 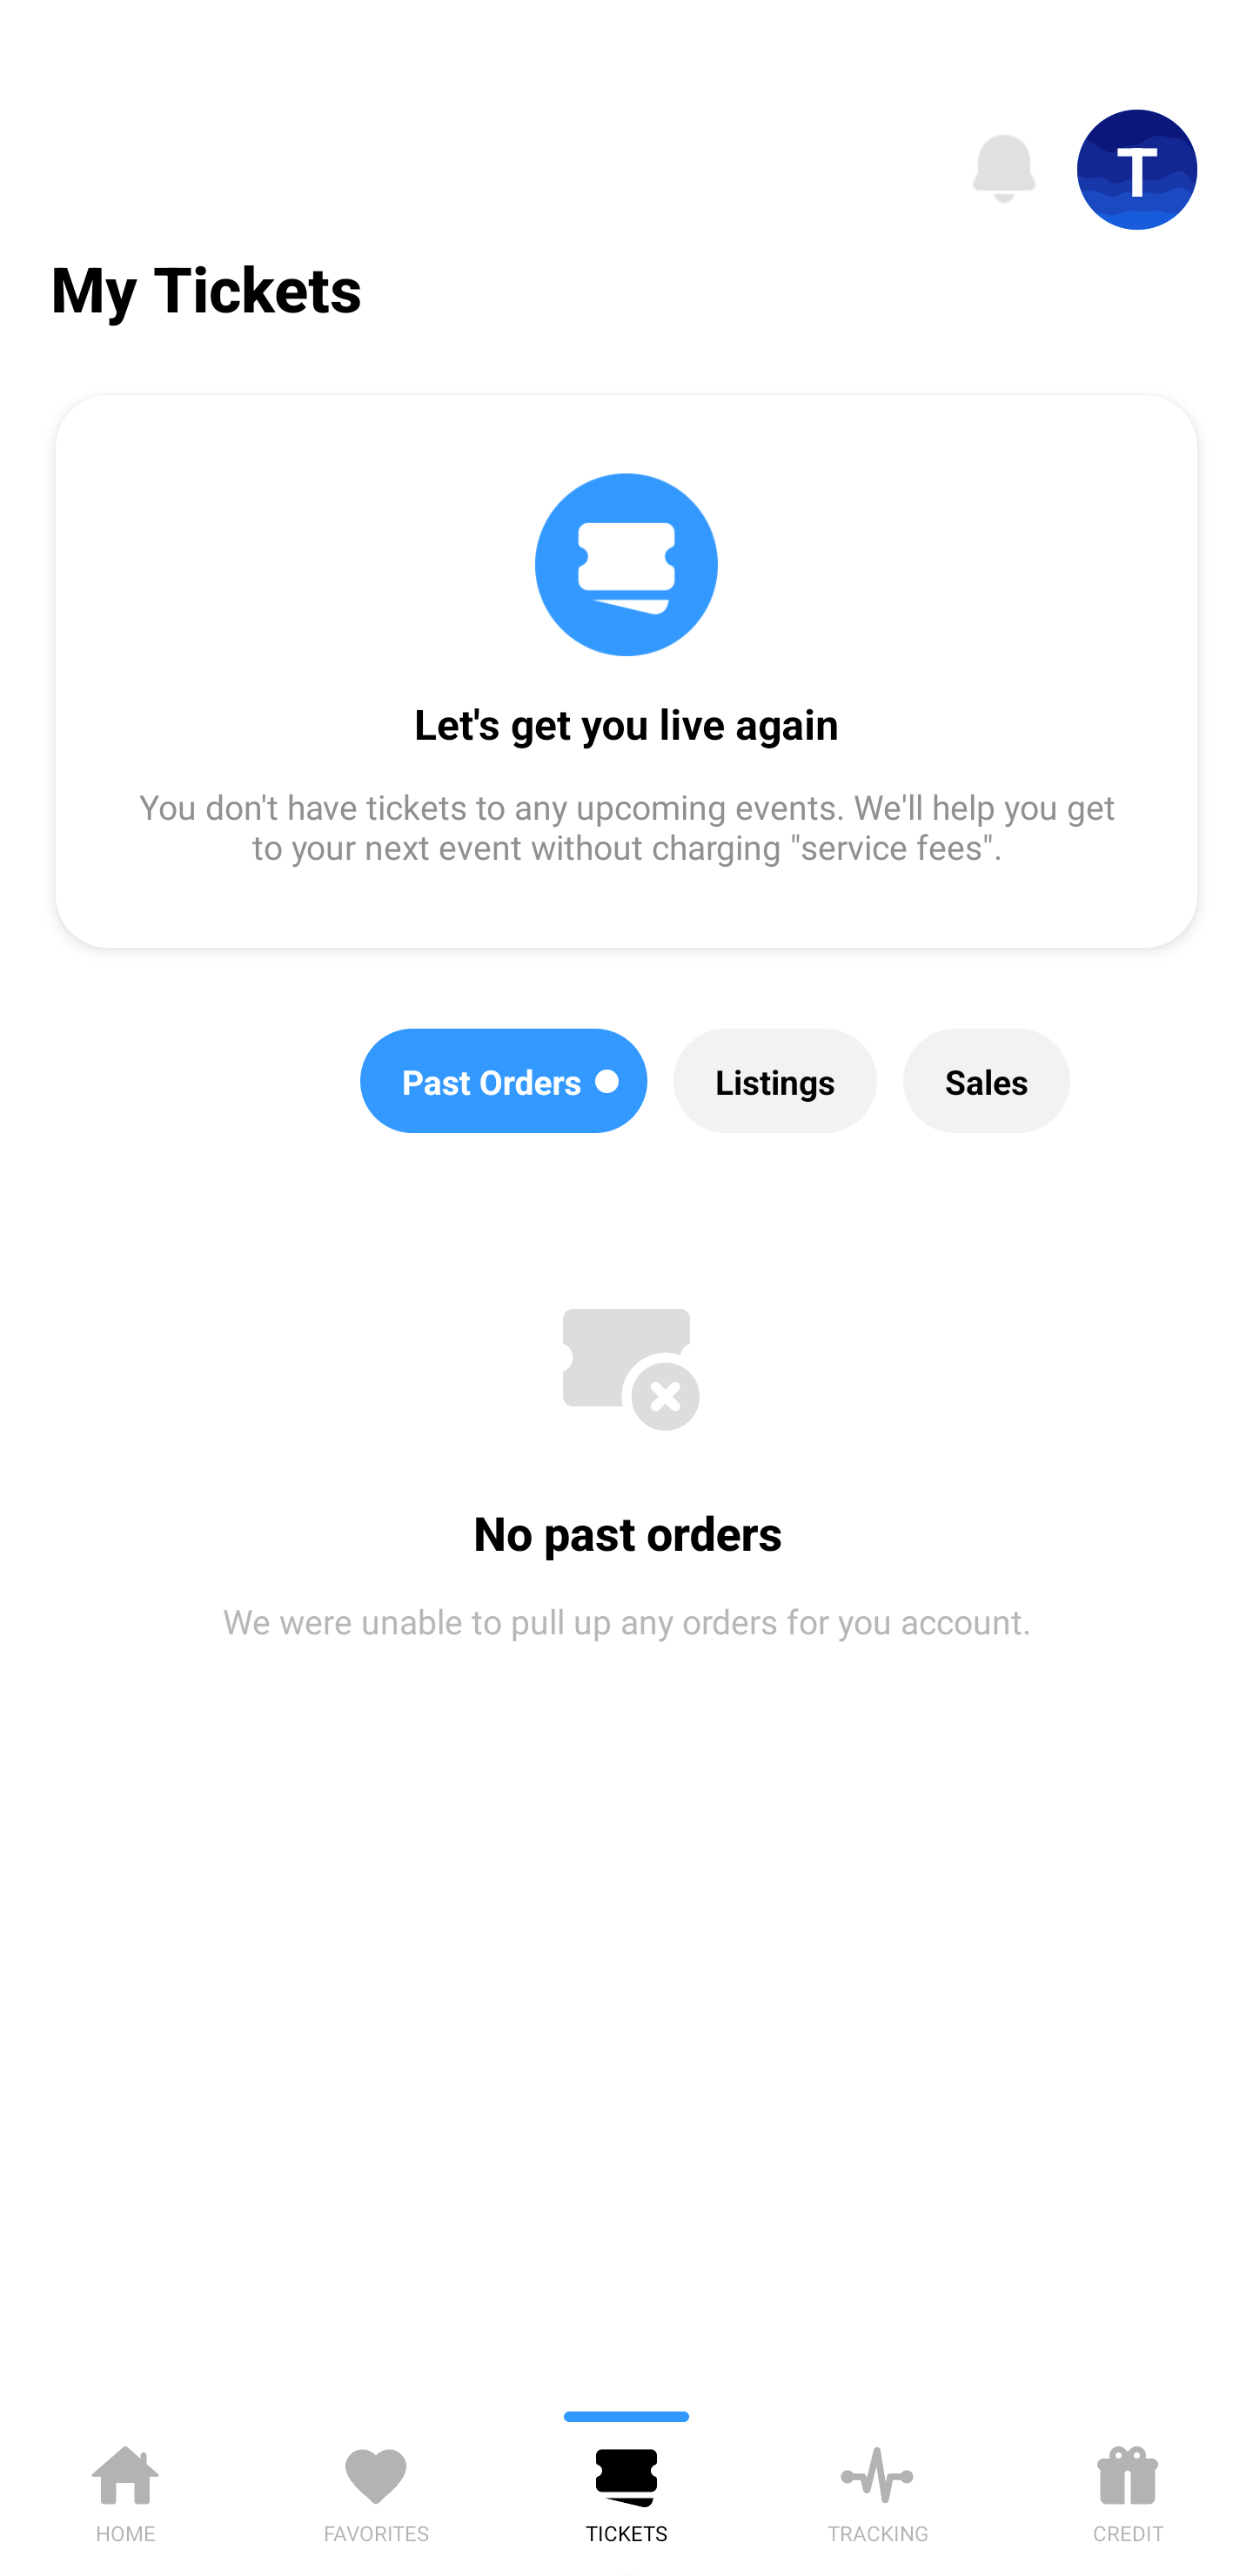 I want to click on Sales, so click(x=987, y=1081).